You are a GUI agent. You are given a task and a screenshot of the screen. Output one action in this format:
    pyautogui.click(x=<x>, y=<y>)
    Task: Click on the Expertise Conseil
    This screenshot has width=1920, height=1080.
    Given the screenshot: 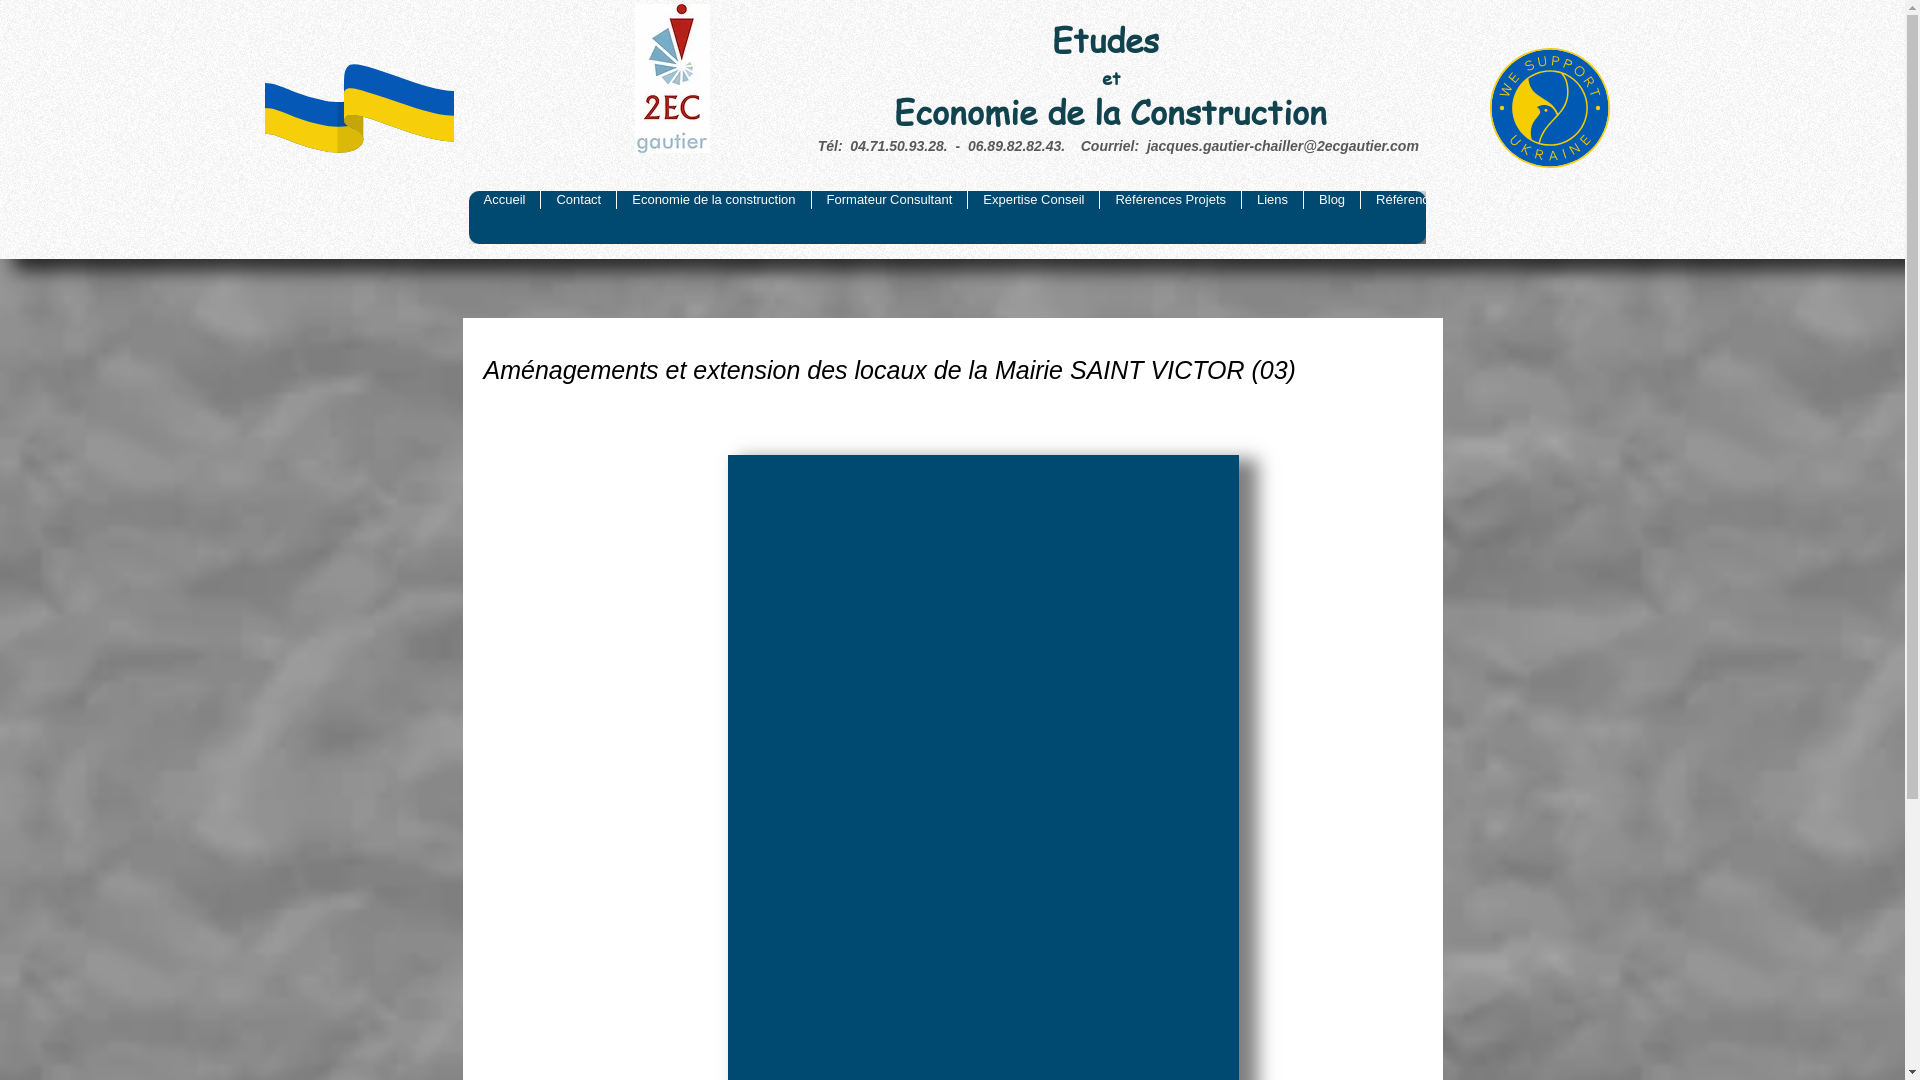 What is the action you would take?
    pyautogui.click(x=1033, y=218)
    